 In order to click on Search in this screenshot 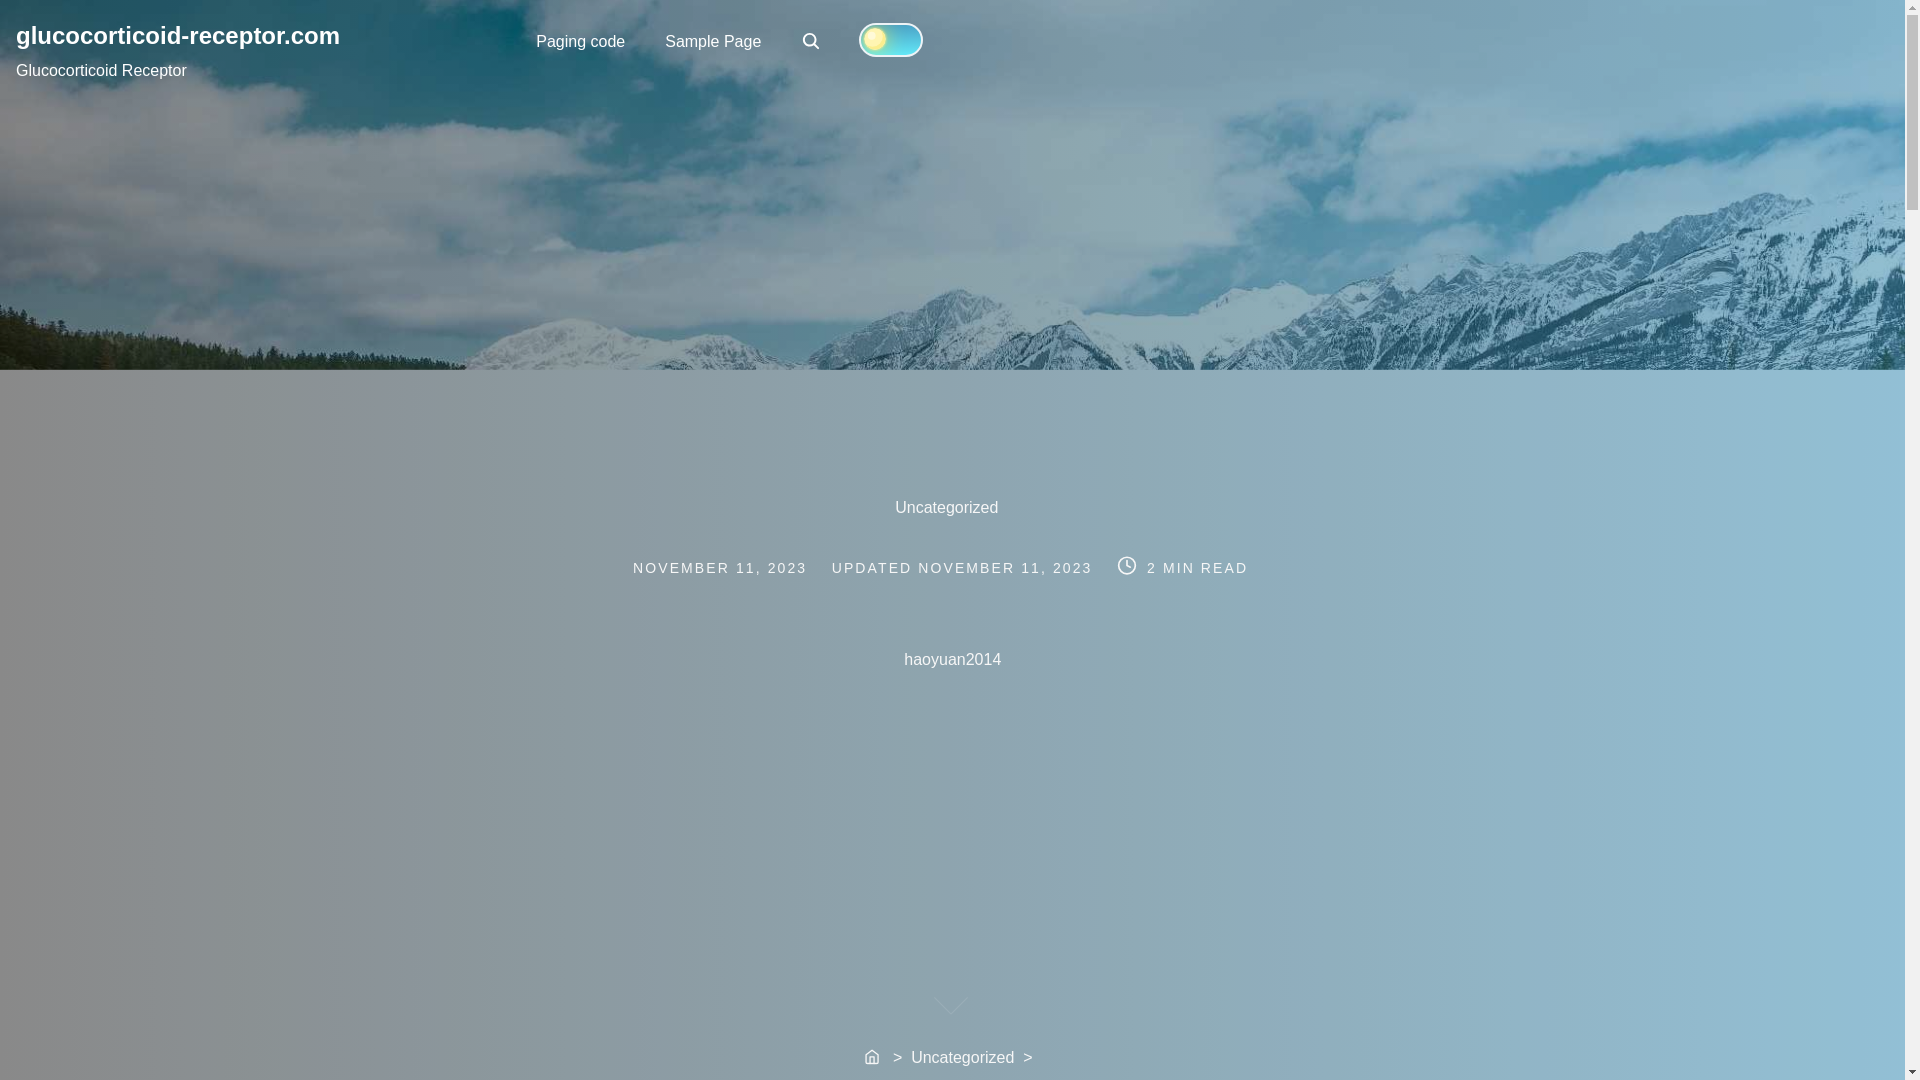, I will do `click(810, 40)`.